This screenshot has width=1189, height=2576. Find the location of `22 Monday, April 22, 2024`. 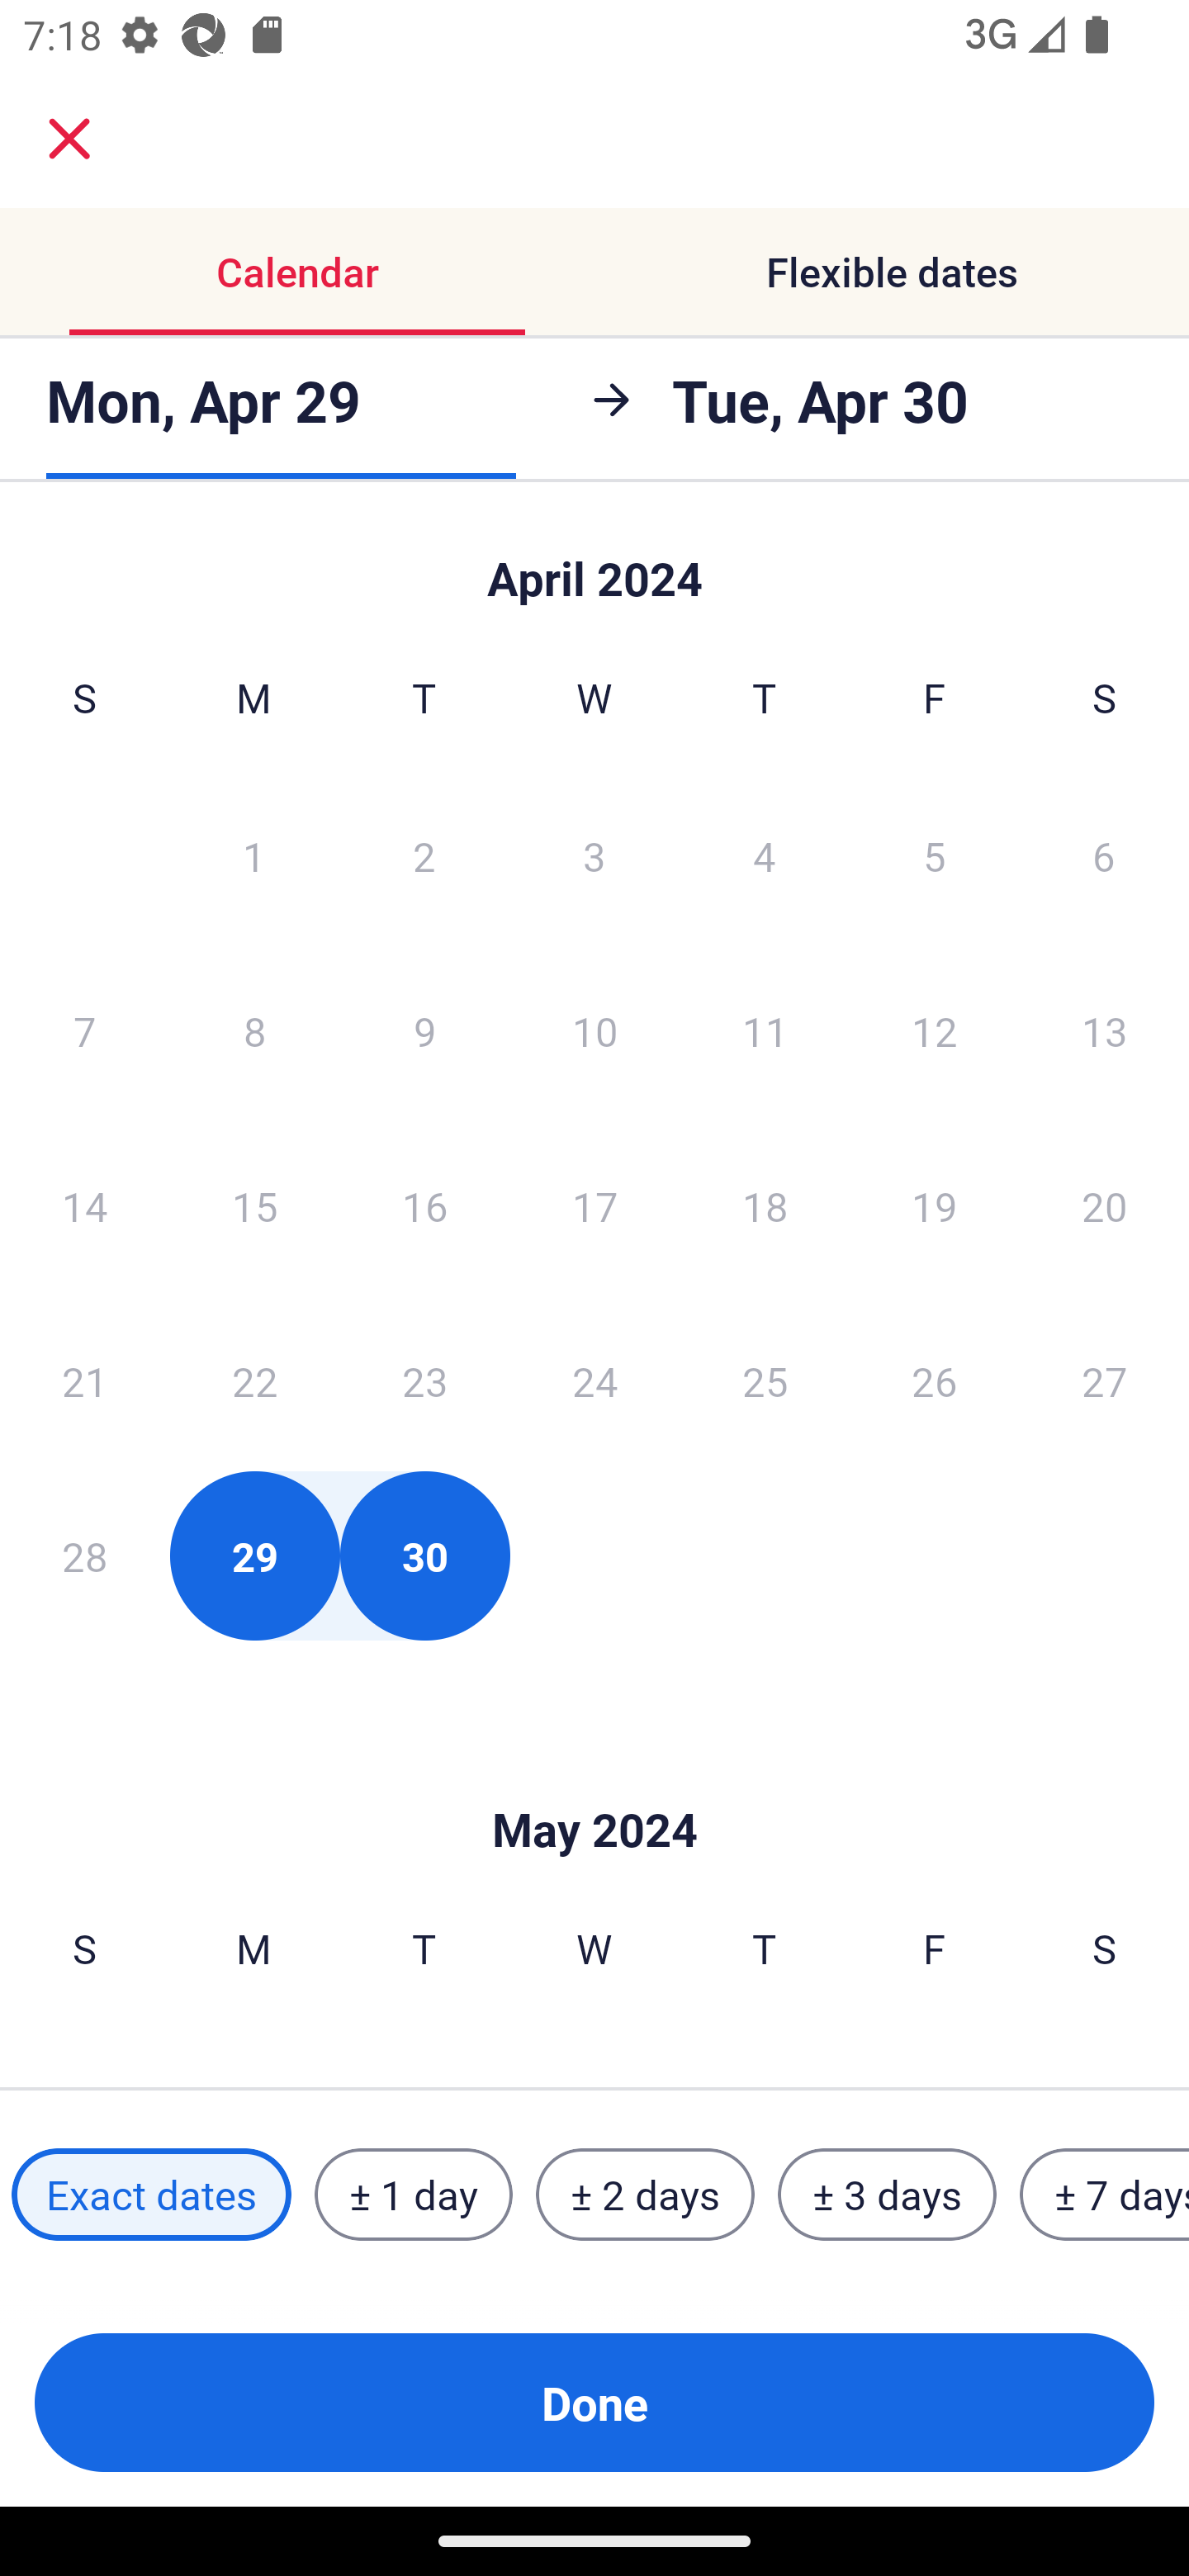

22 Monday, April 22, 2024 is located at coordinates (254, 1380).